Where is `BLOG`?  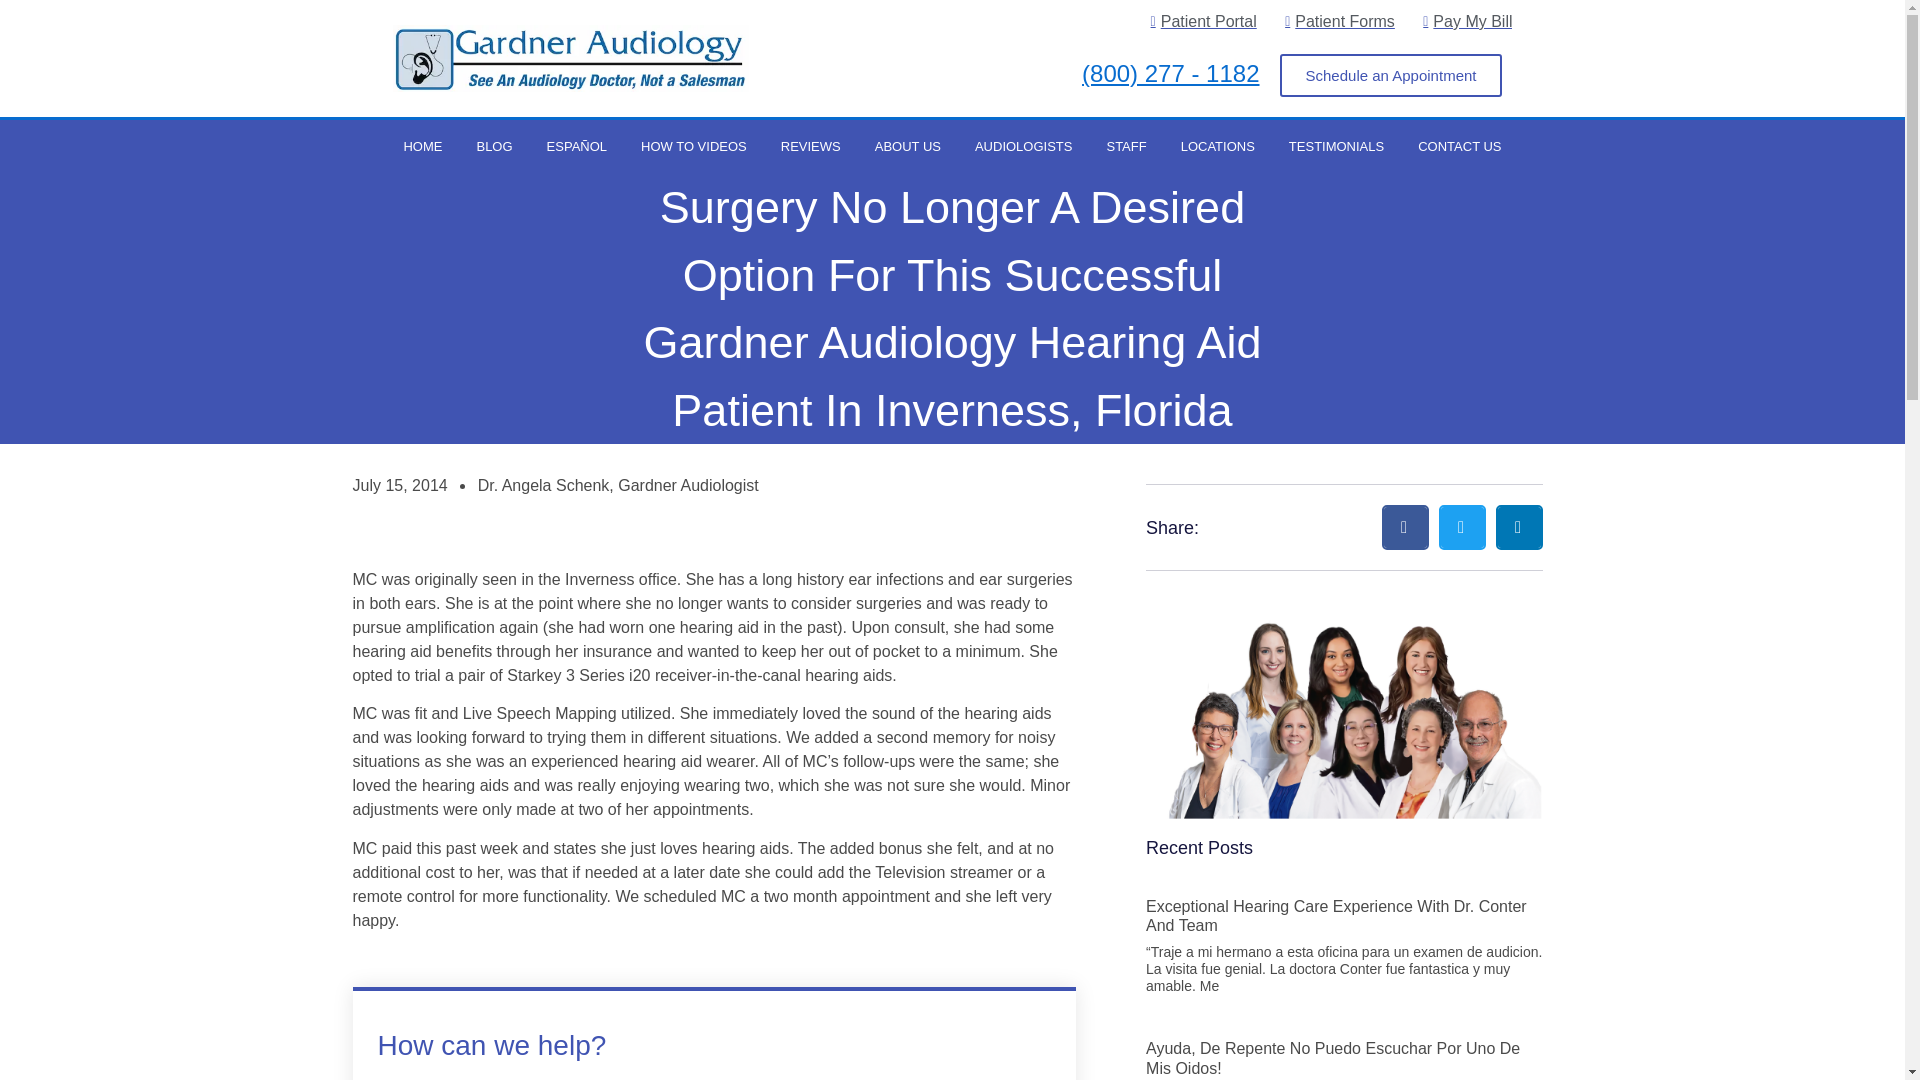 BLOG is located at coordinates (494, 146).